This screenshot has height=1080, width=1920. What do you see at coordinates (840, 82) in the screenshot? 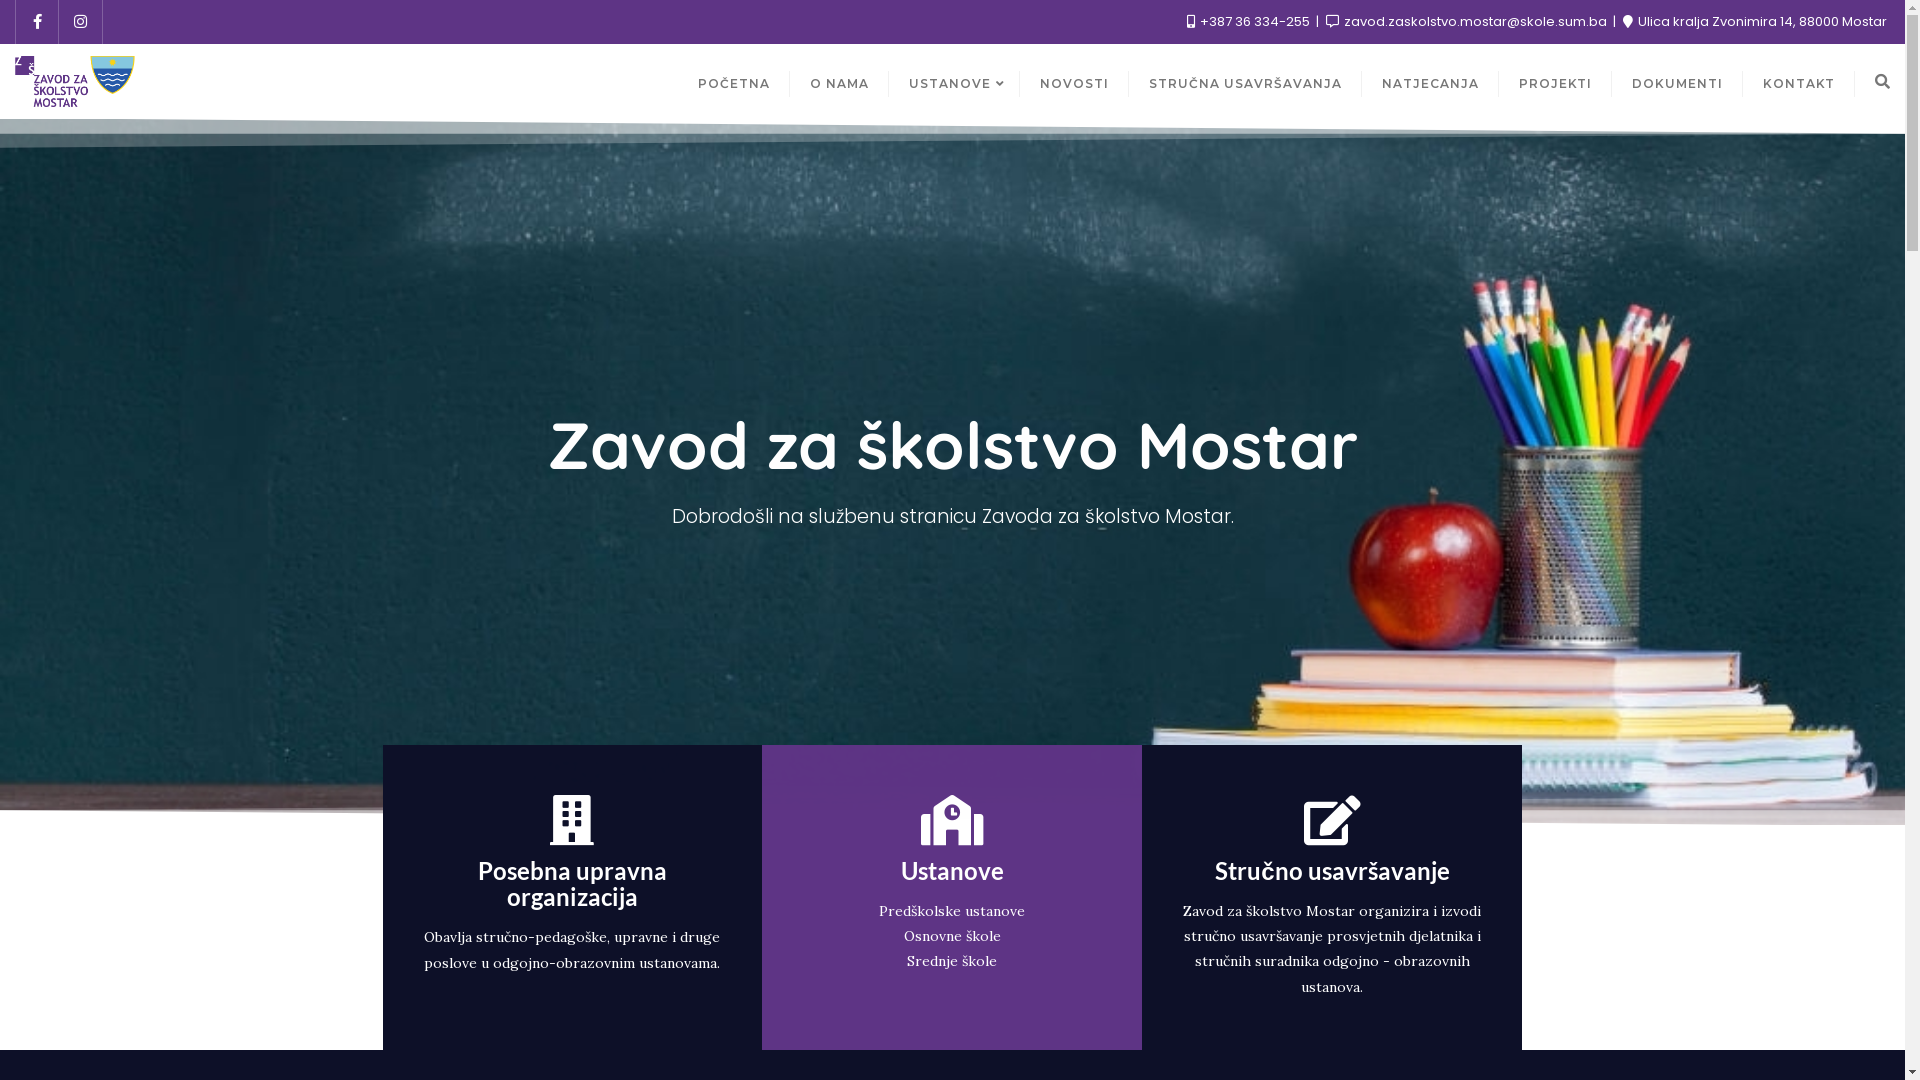
I see `O NAMA` at bounding box center [840, 82].